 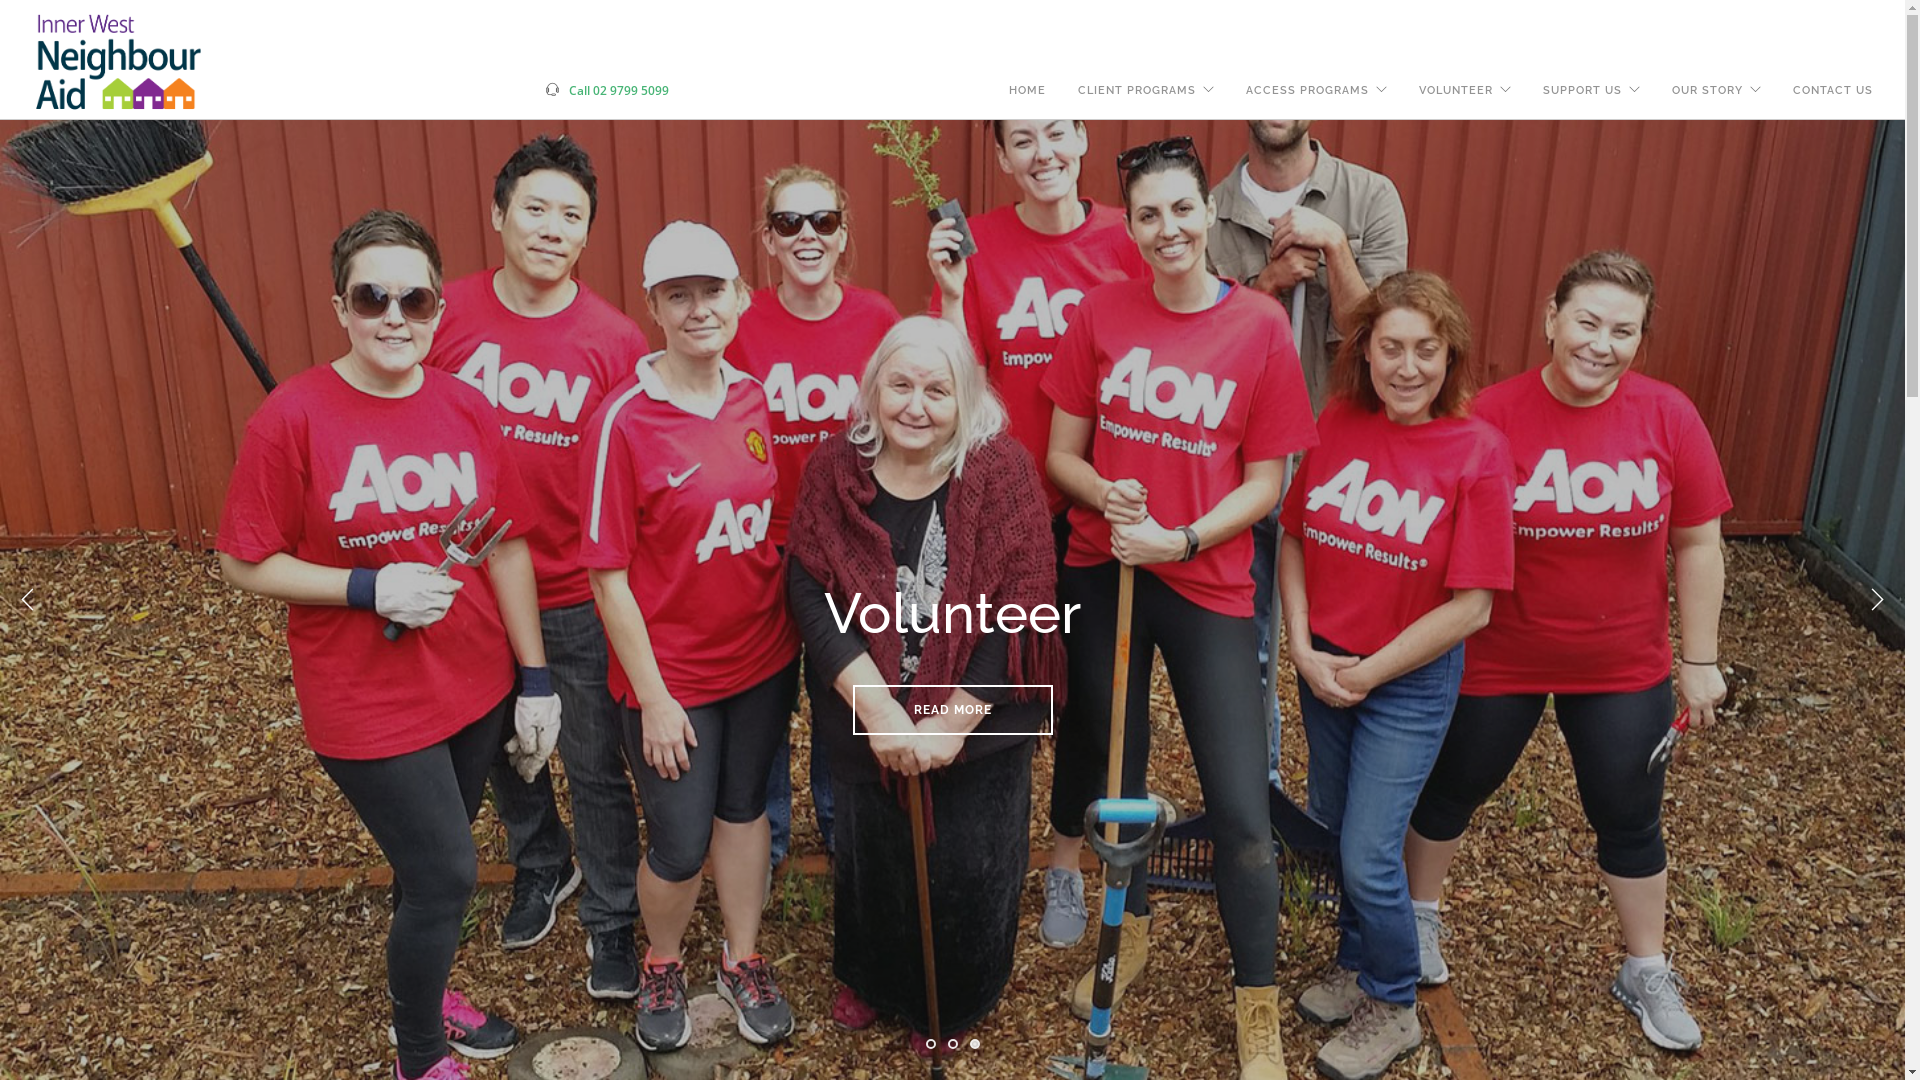 I want to click on OUR STORY, so click(x=1708, y=91).